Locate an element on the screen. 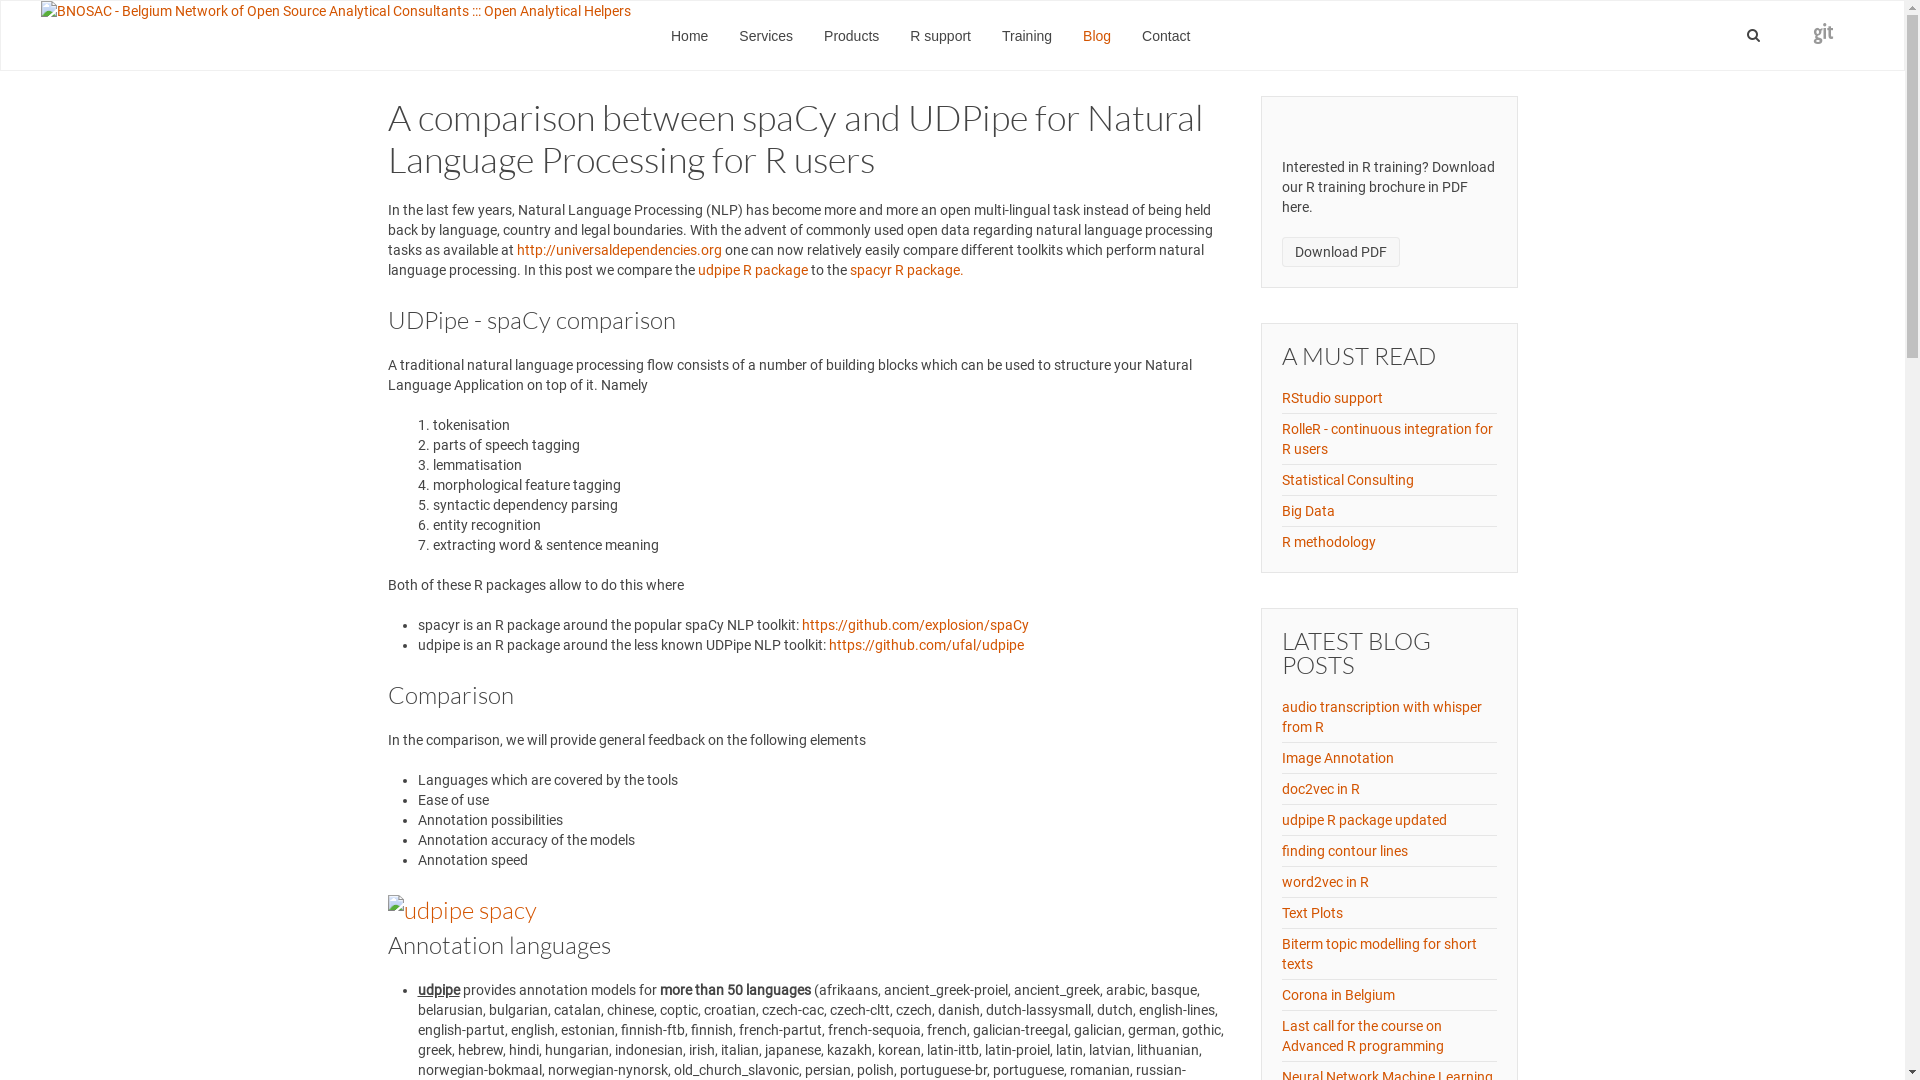 Image resolution: width=1920 pixels, height=1080 pixels. Image Annotation is located at coordinates (1338, 758).